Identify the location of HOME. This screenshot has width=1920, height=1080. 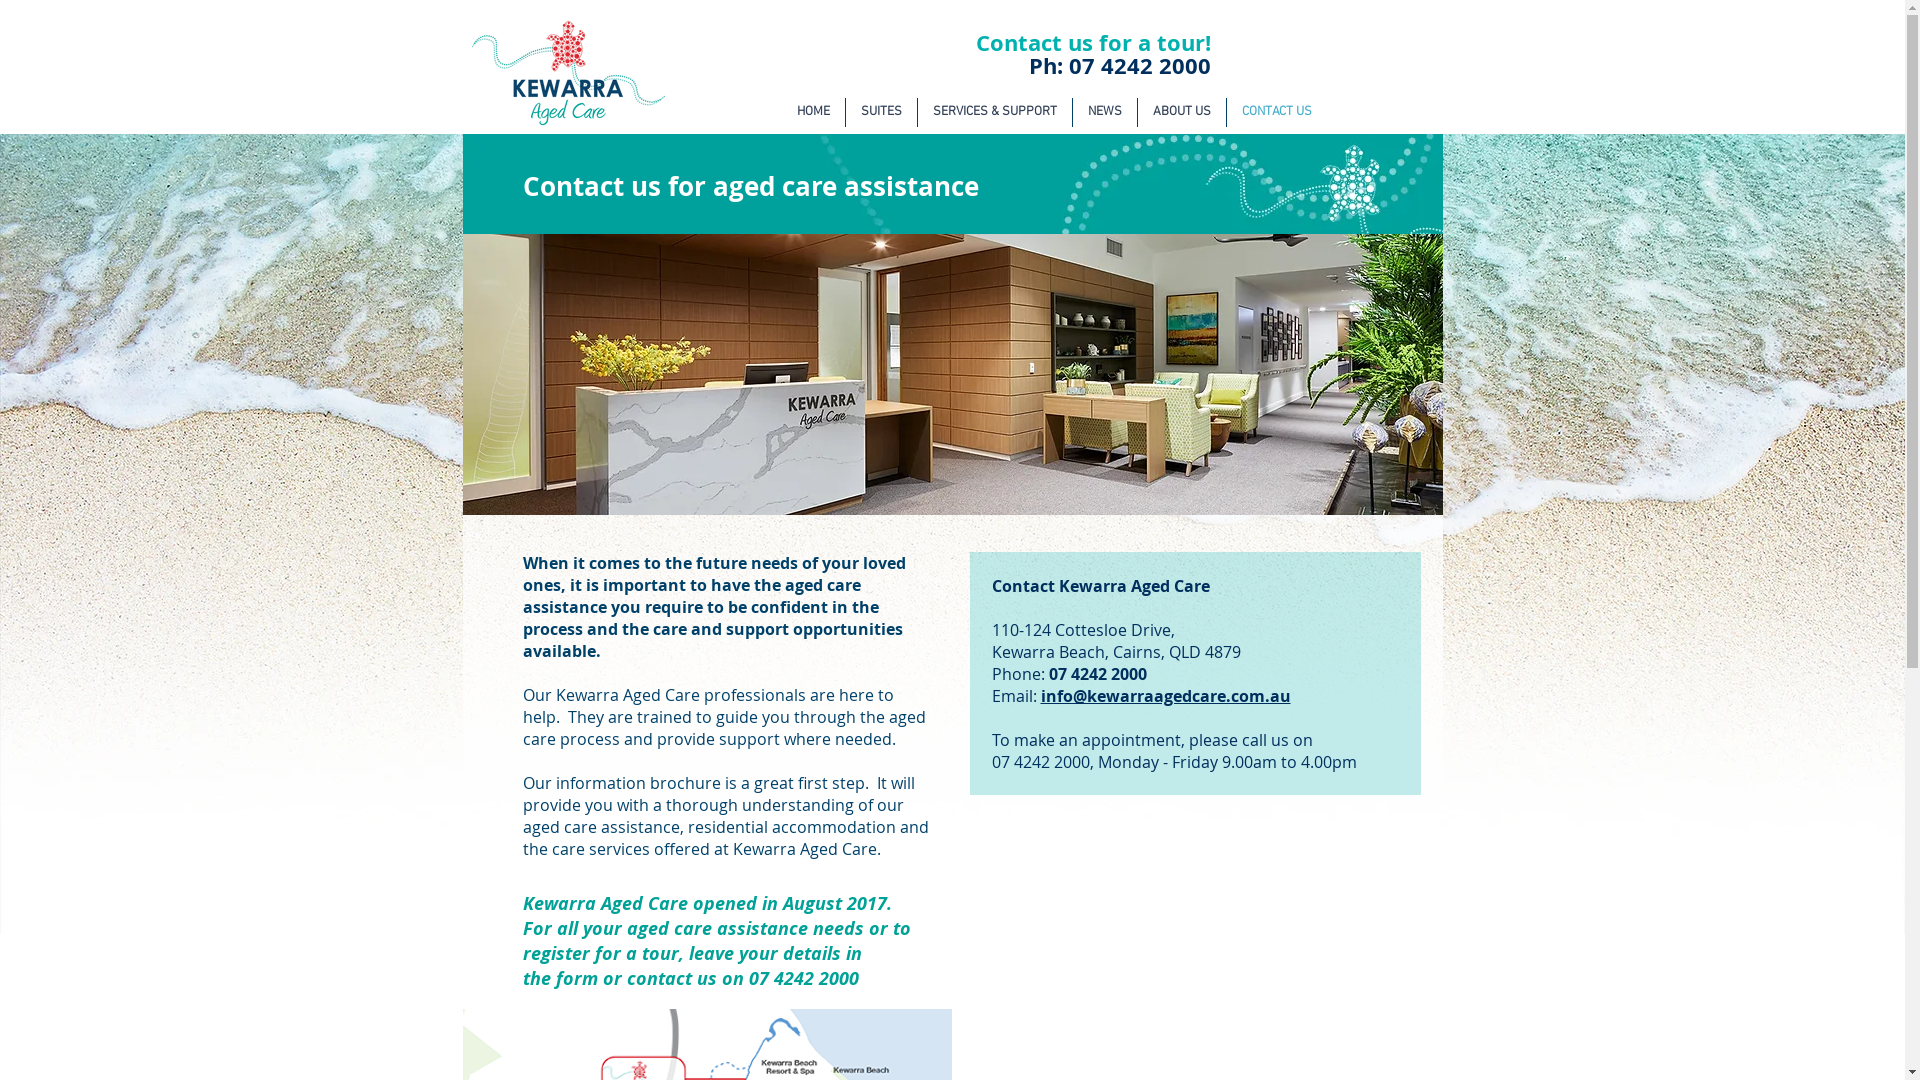
(814, 112).